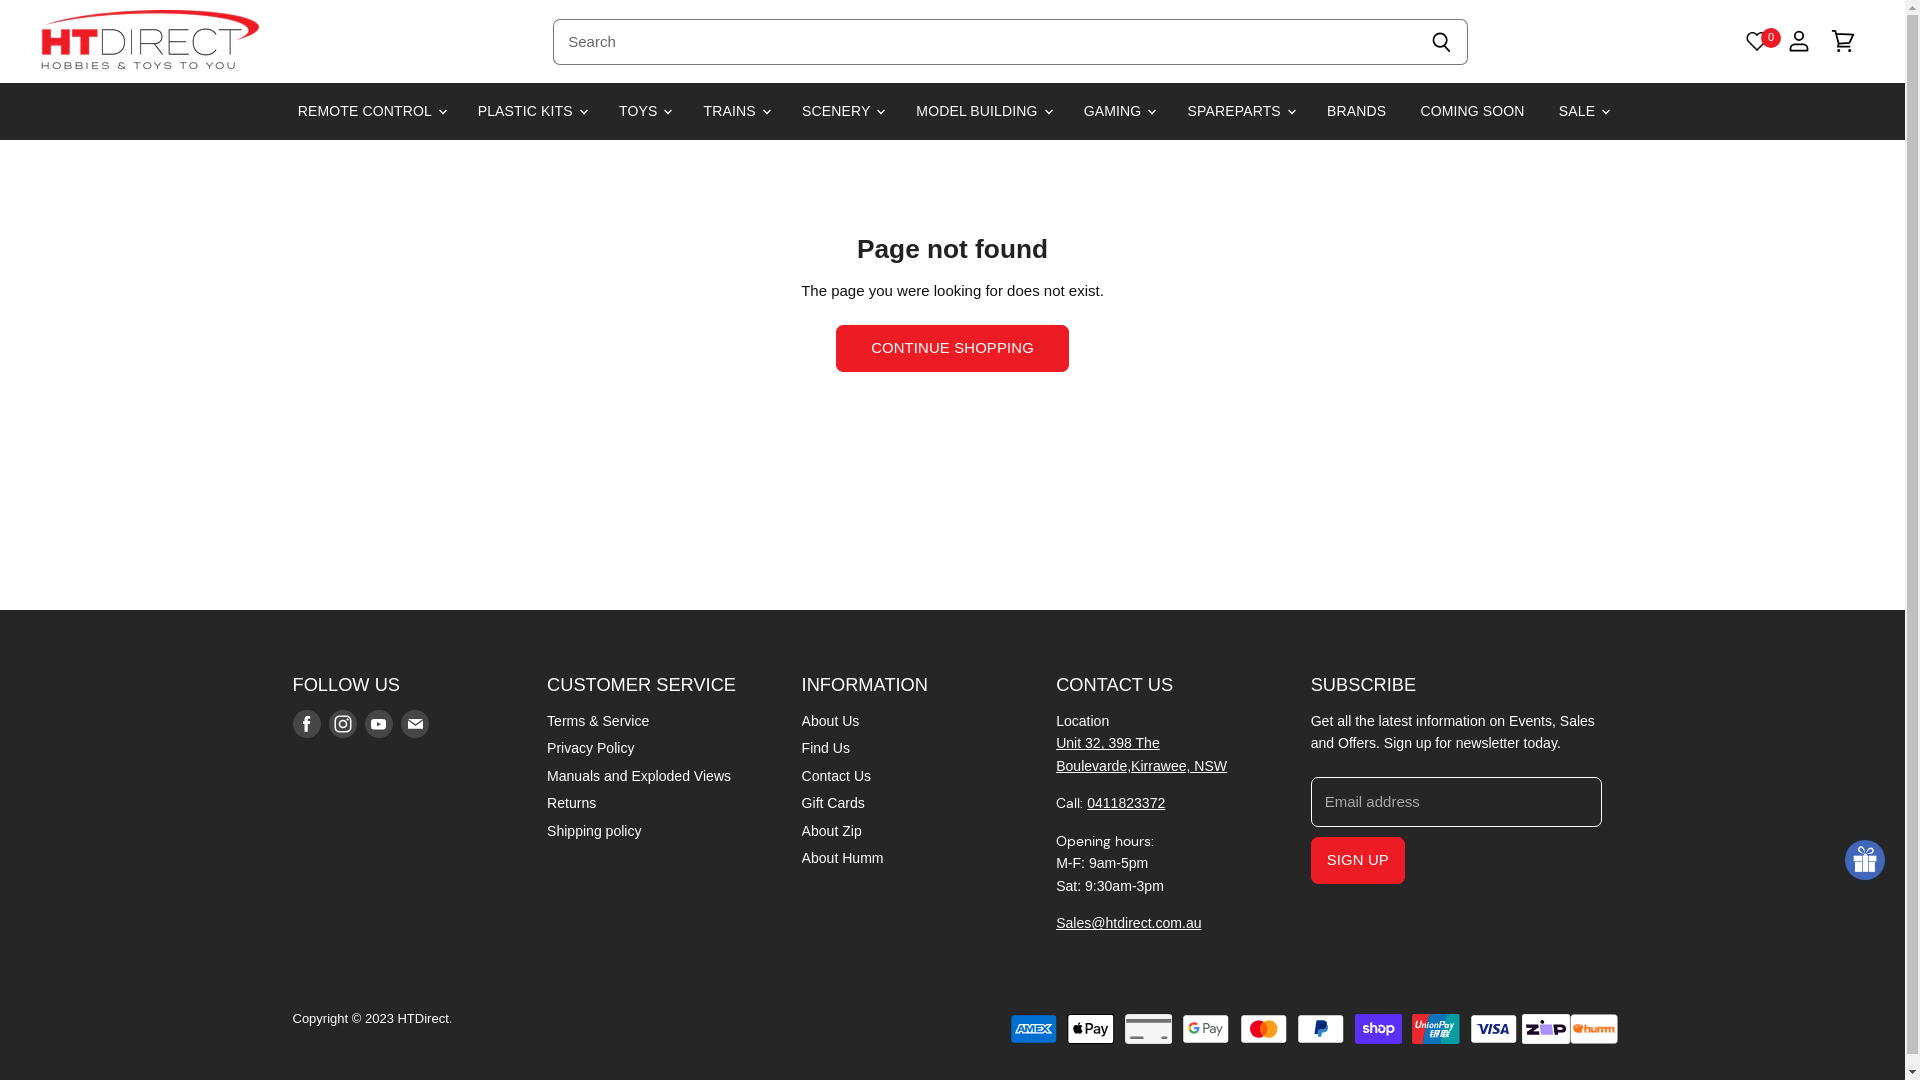  I want to click on Shipping policy, so click(594, 831).